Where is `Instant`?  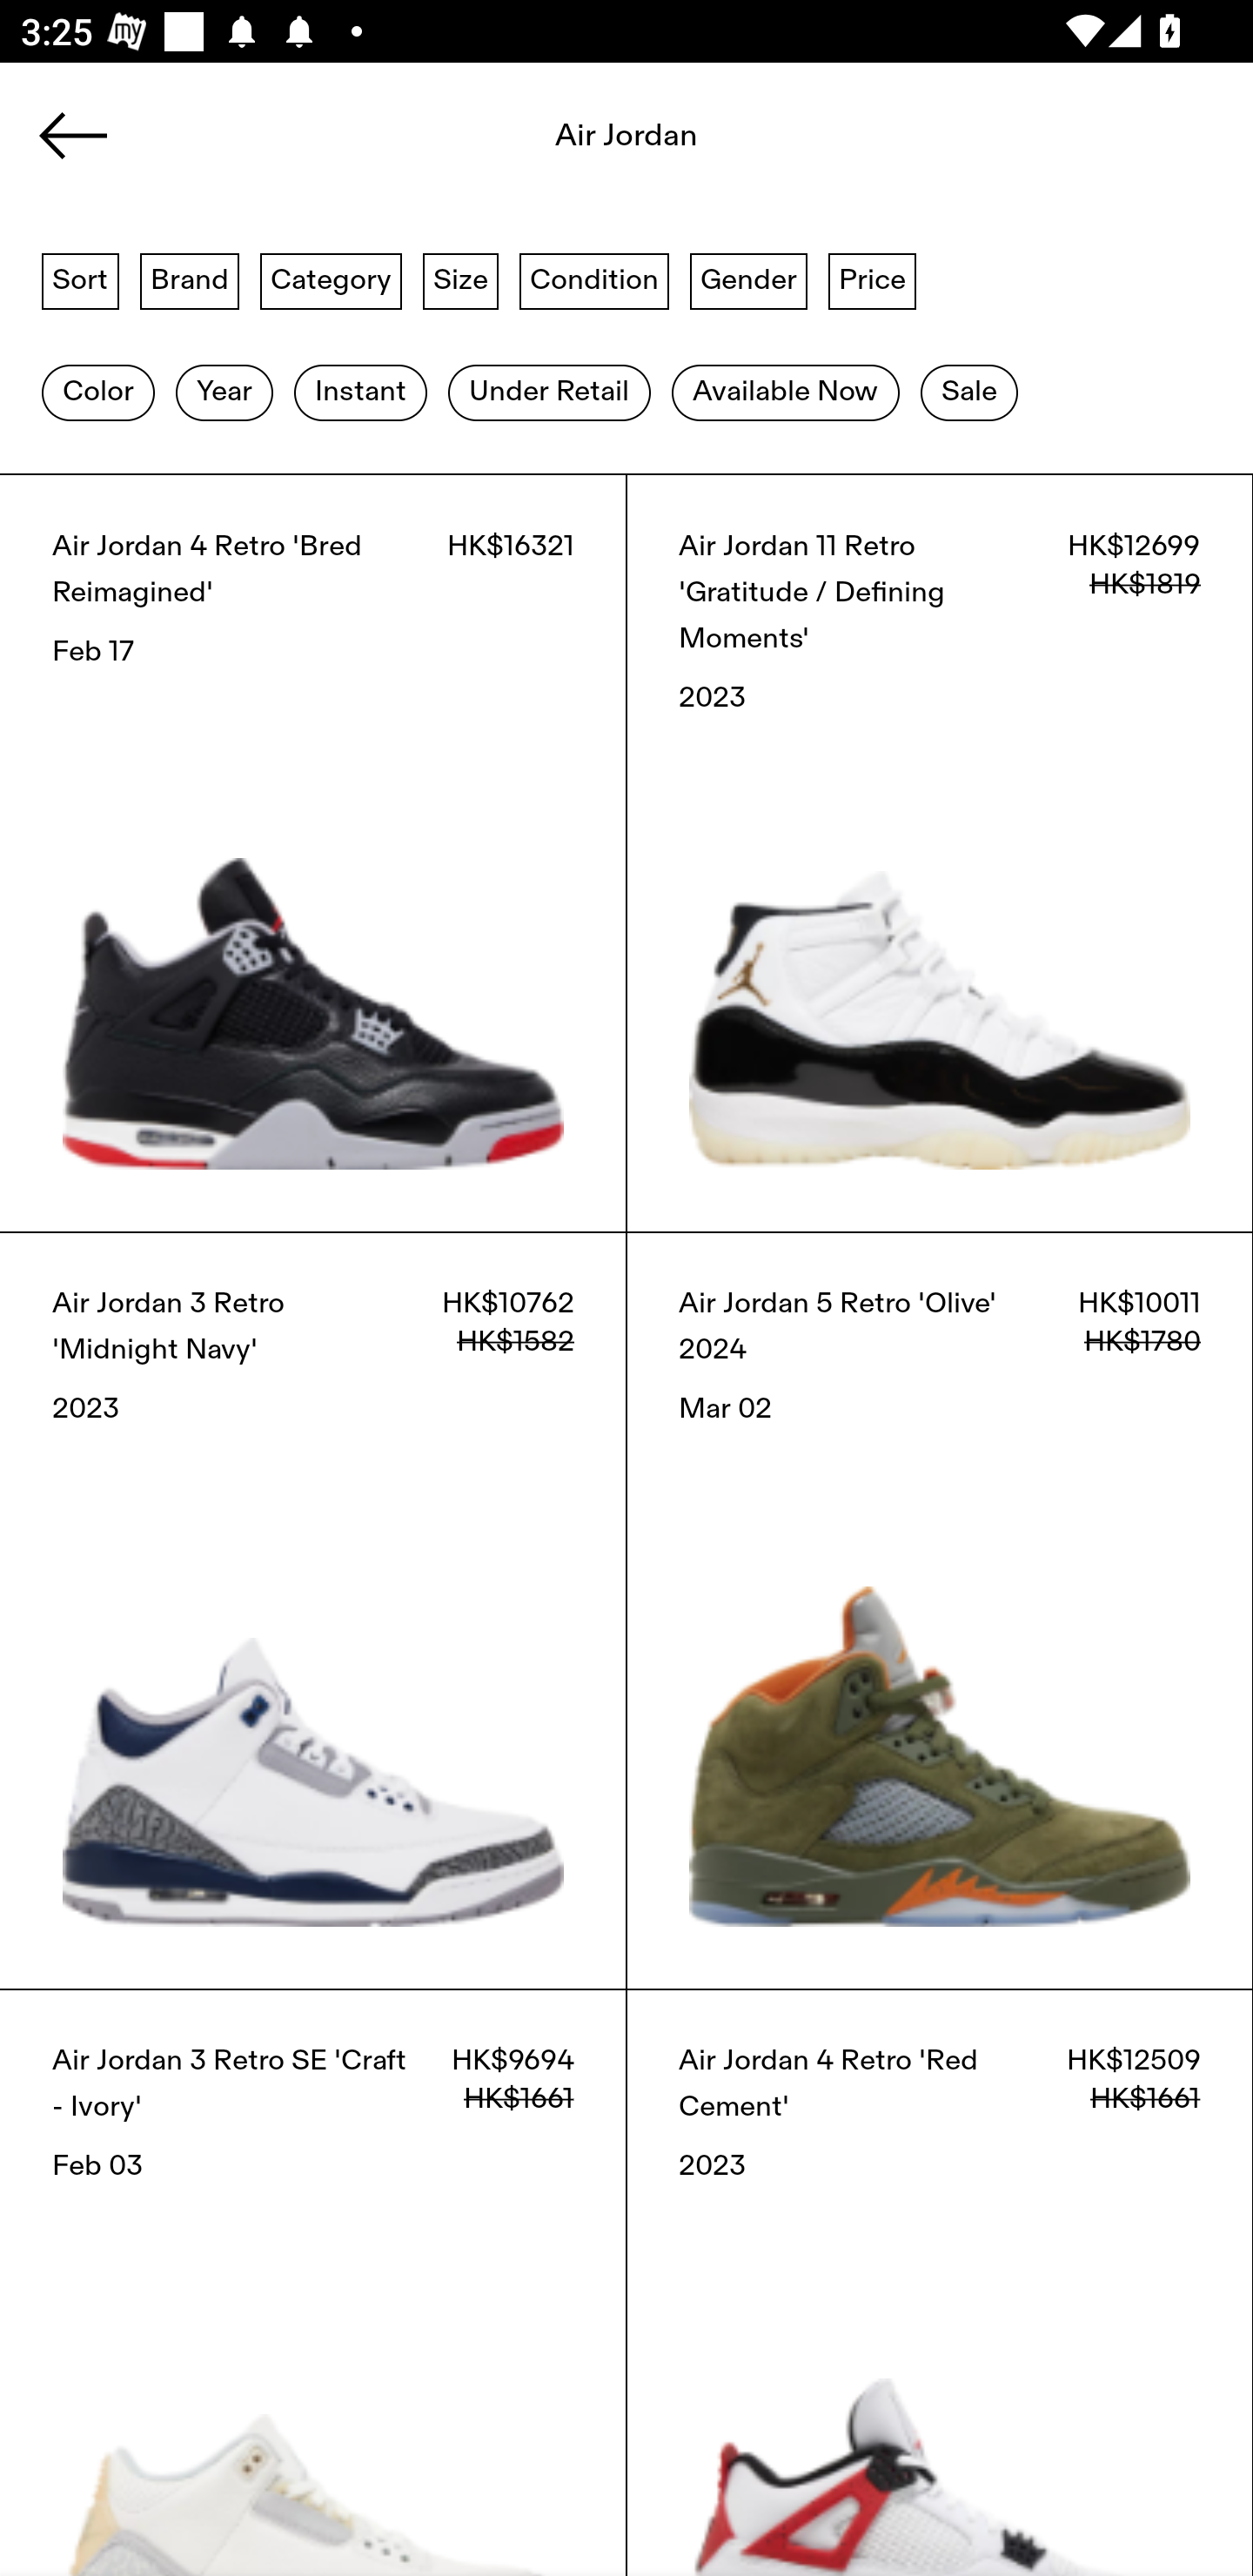
Instant is located at coordinates (360, 392).